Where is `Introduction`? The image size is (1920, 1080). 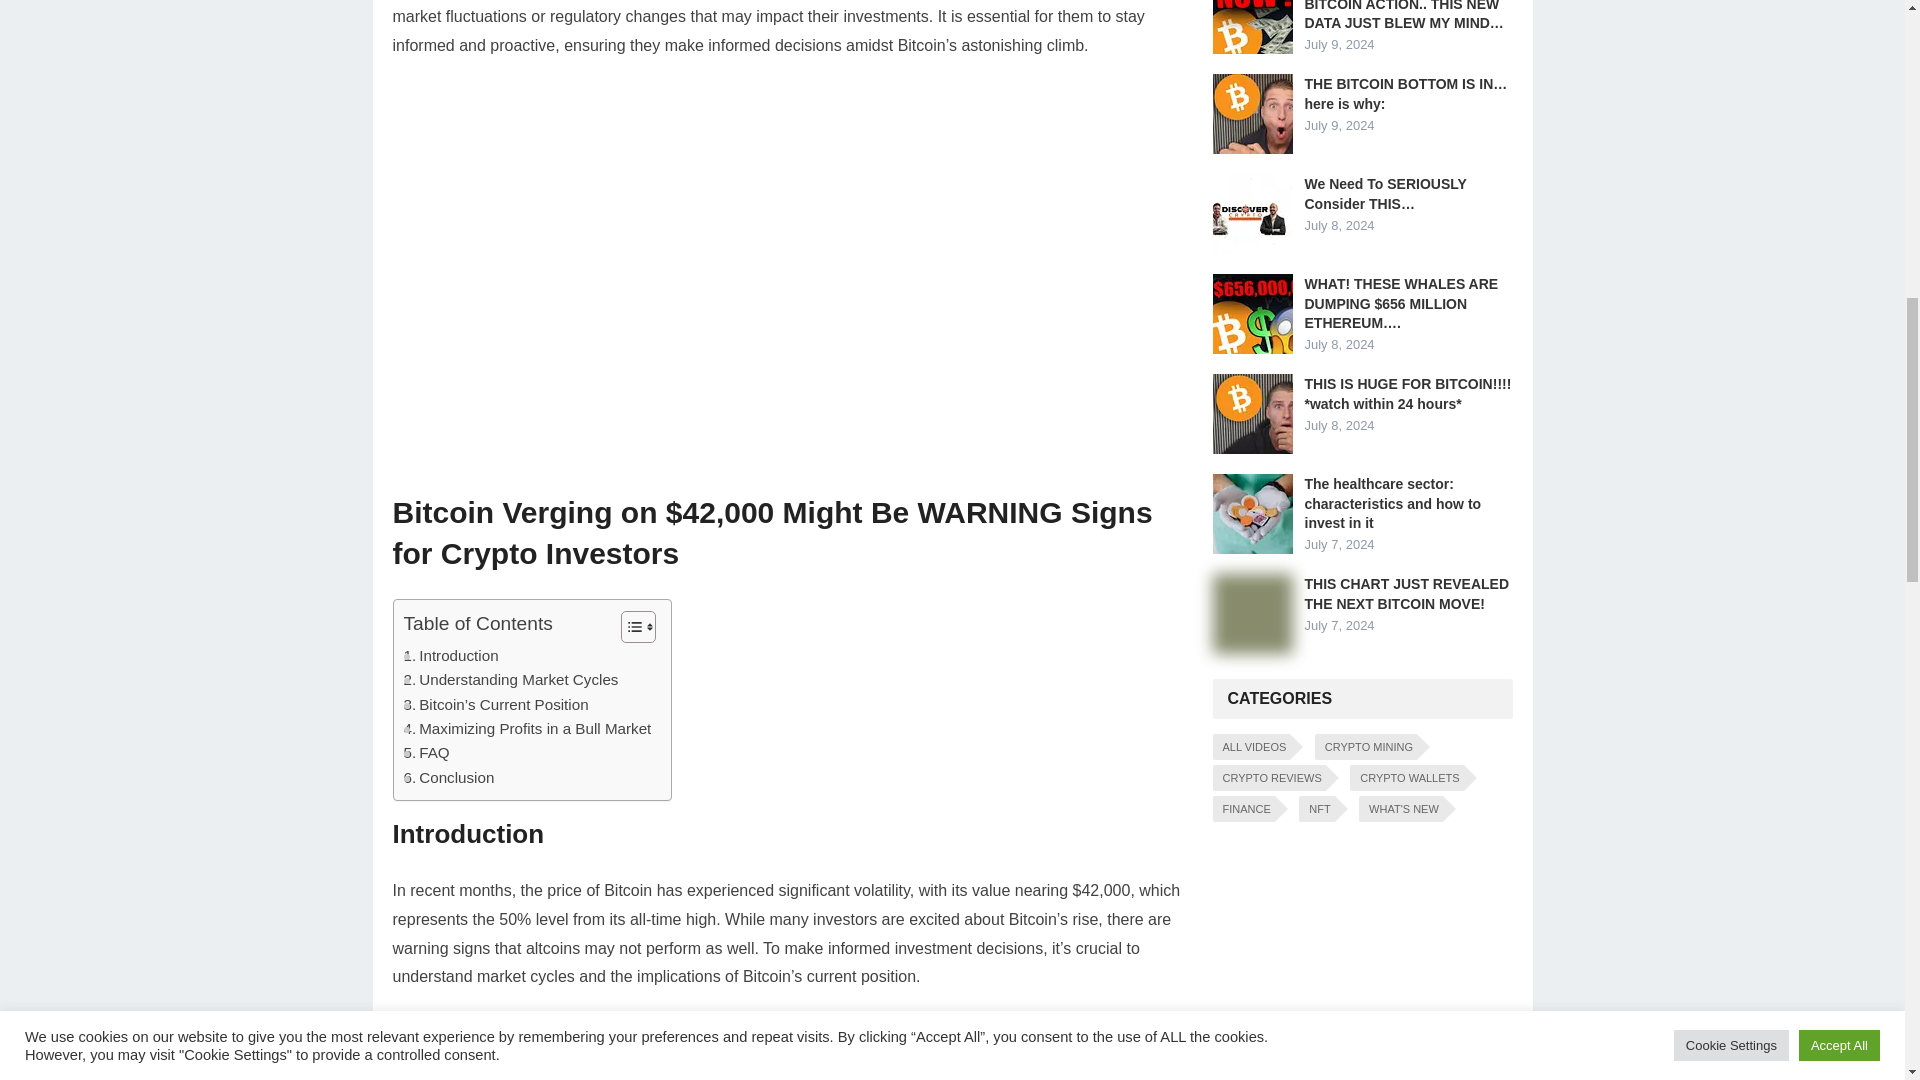 Introduction is located at coordinates (451, 656).